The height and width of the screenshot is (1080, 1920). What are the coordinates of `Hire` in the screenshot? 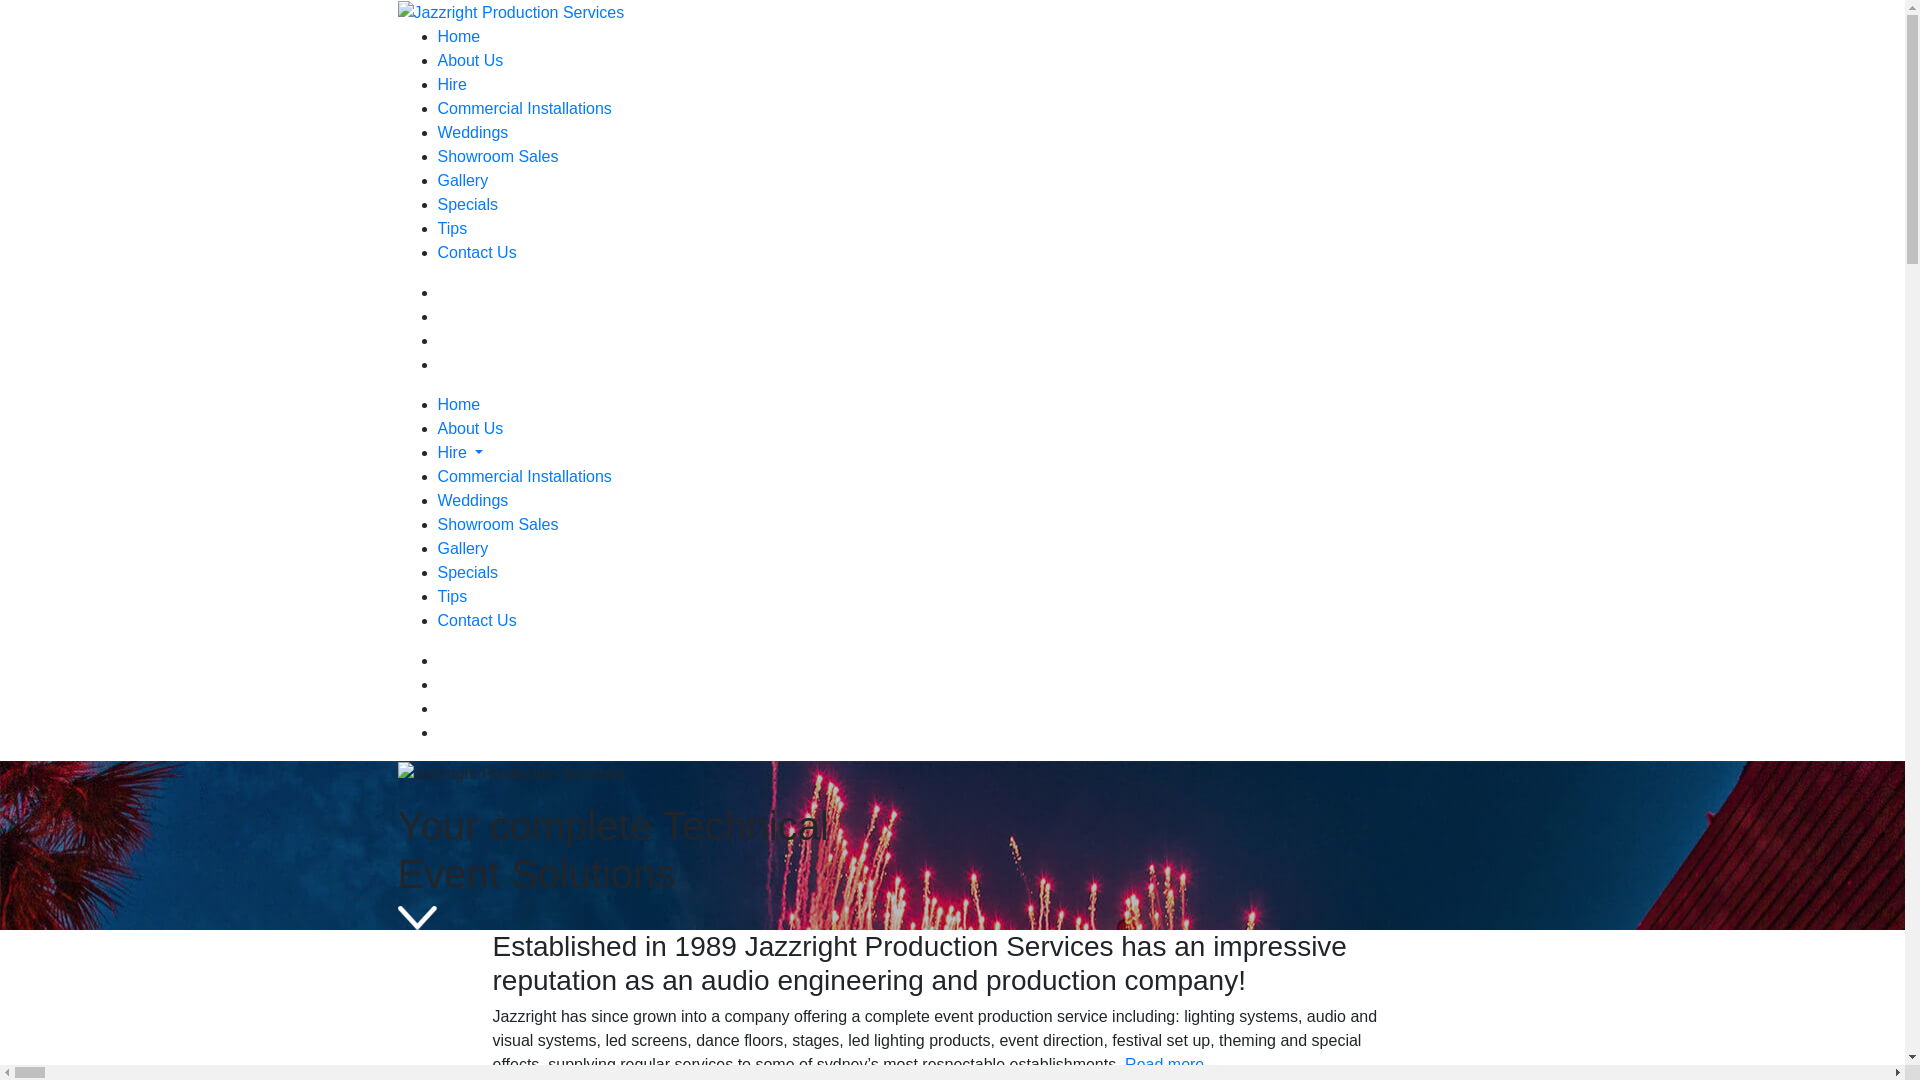 It's located at (452, 452).